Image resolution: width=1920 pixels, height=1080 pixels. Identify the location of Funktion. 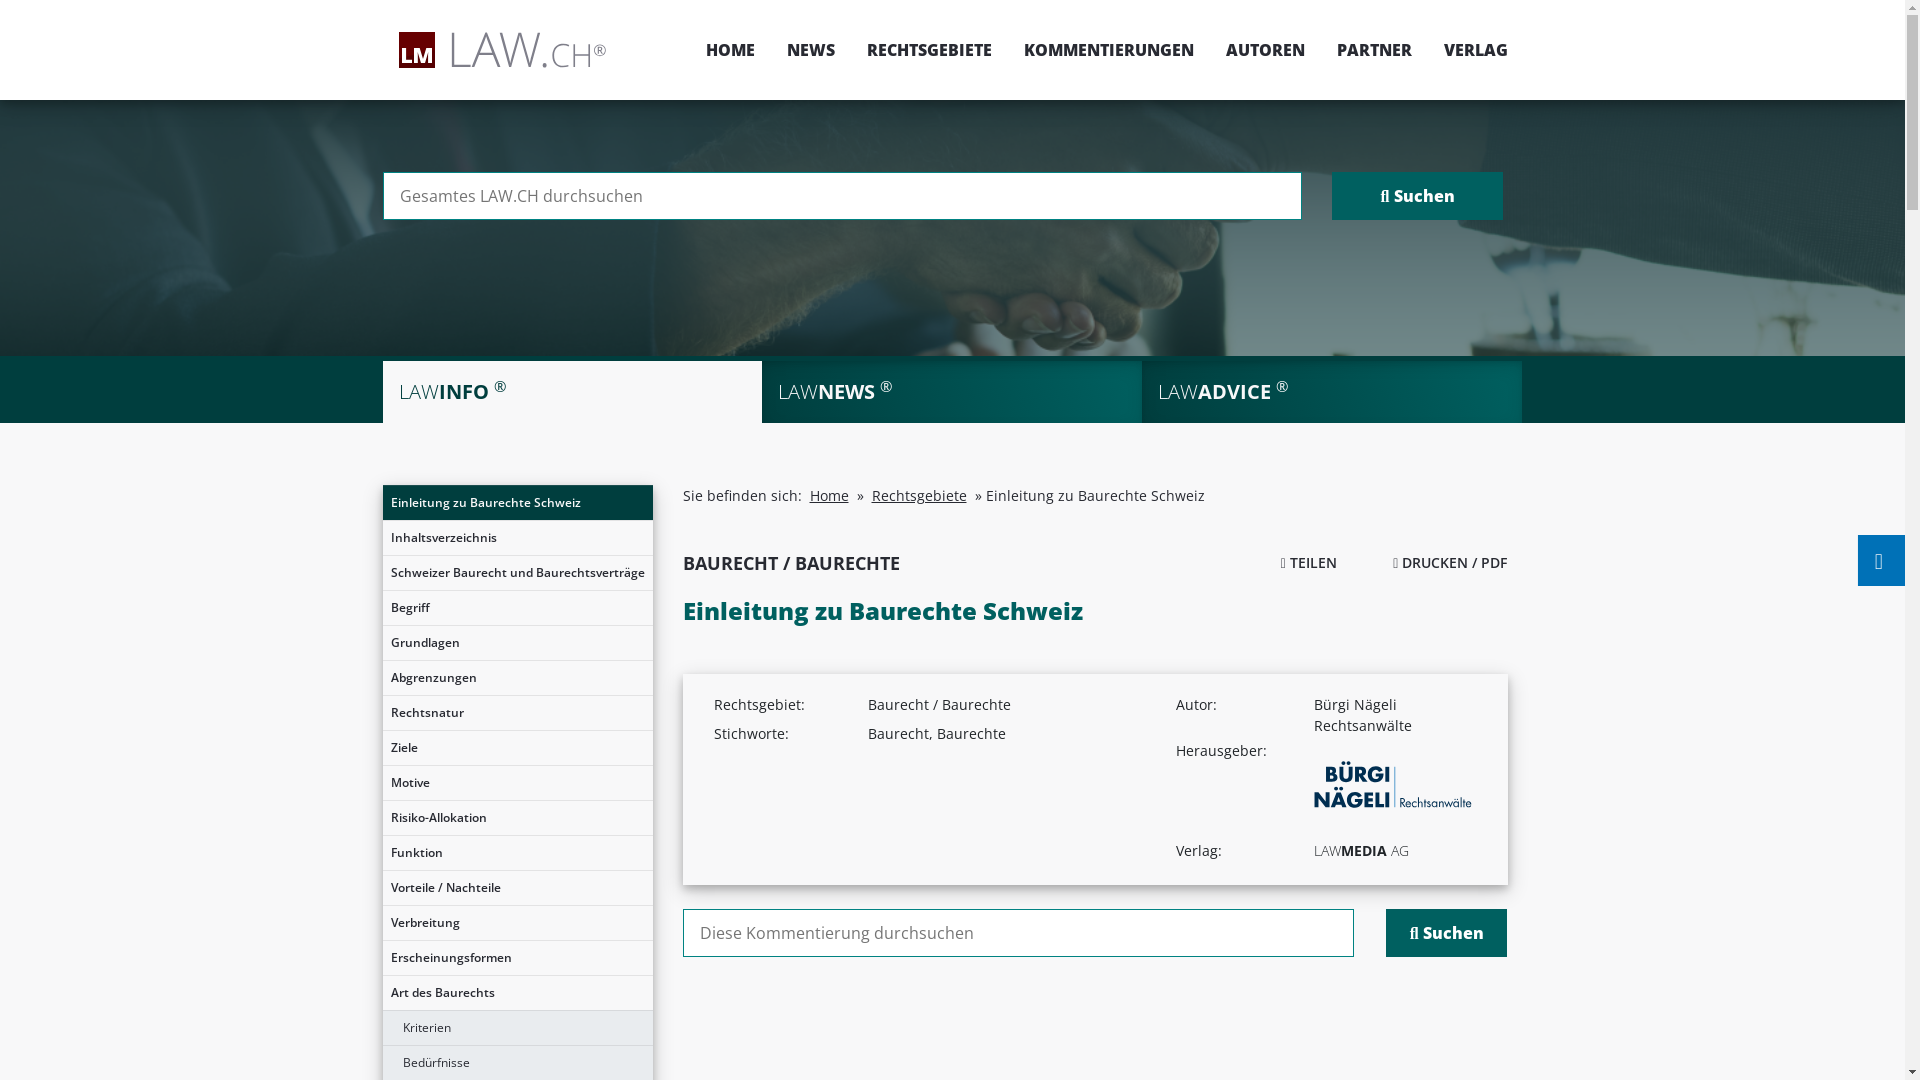
(517, 853).